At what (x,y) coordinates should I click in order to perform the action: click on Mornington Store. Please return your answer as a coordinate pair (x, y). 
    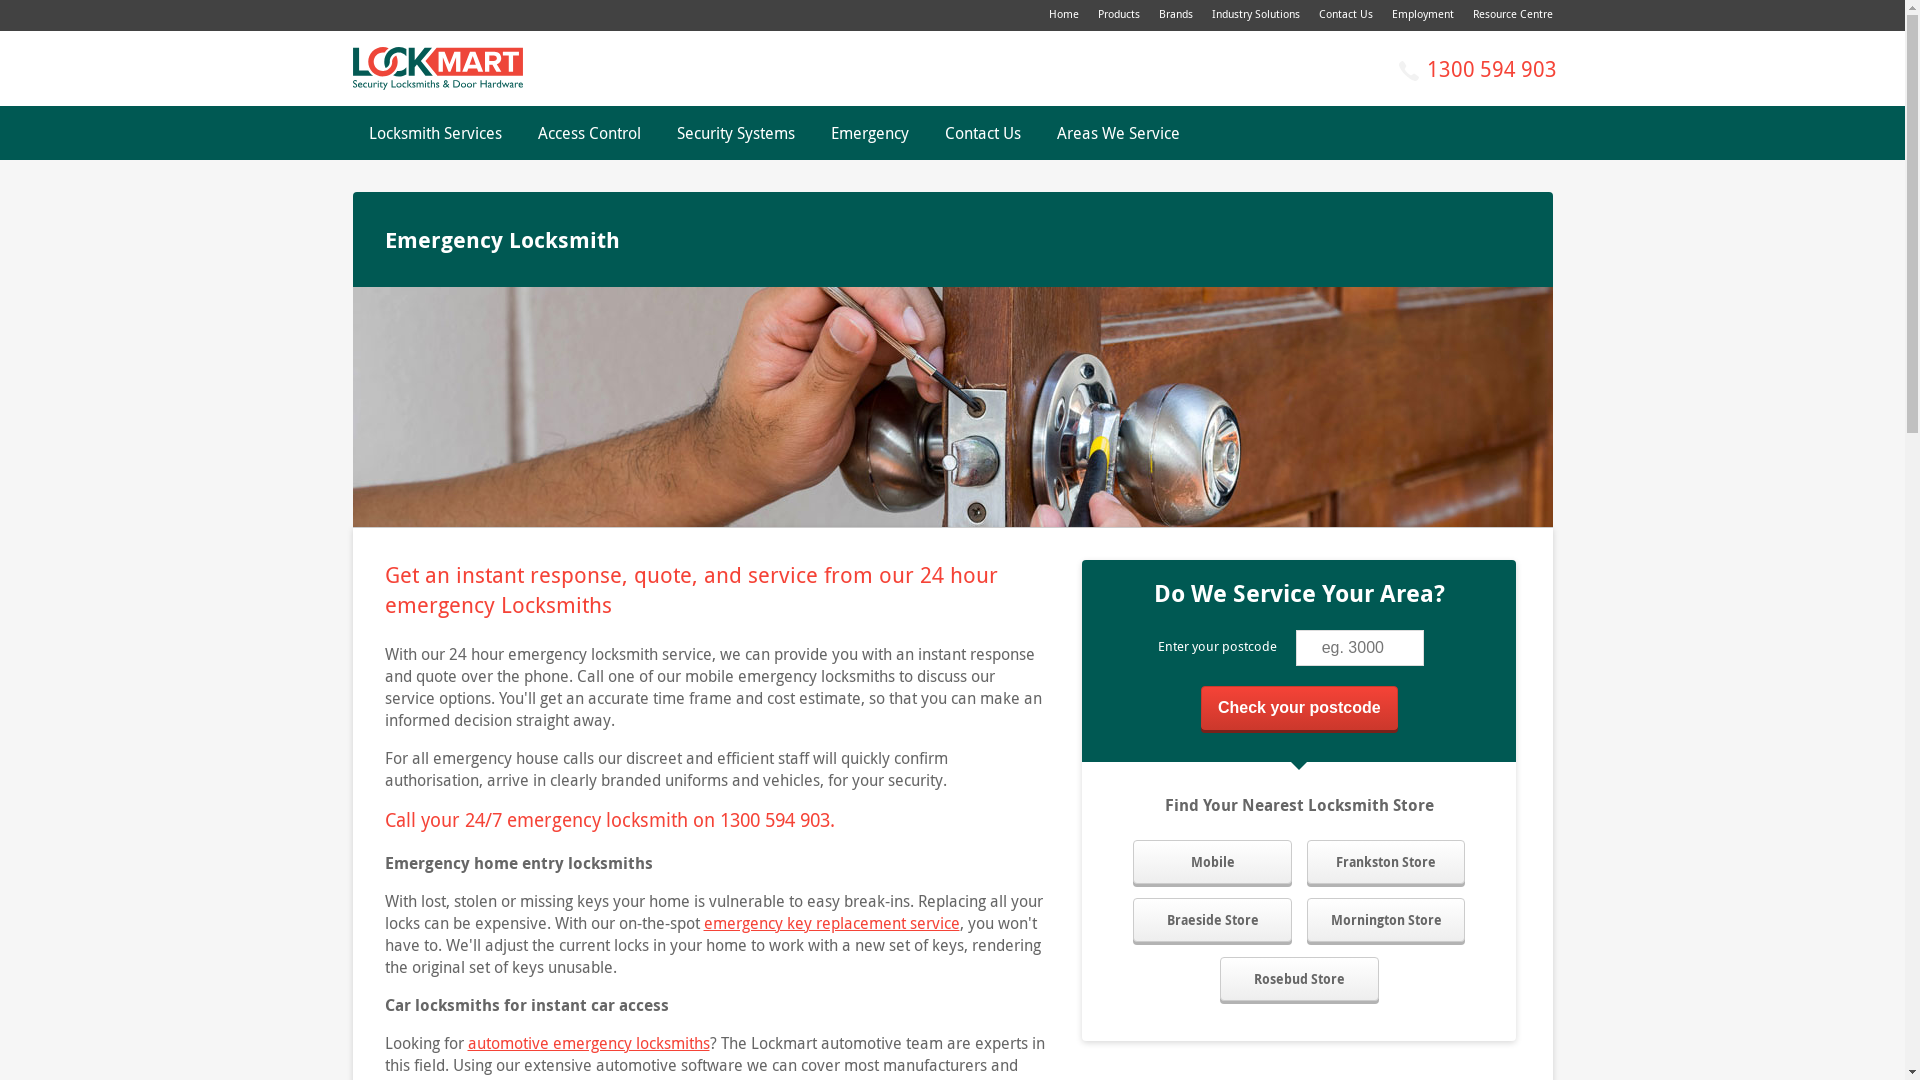
    Looking at the image, I should click on (1386, 920).